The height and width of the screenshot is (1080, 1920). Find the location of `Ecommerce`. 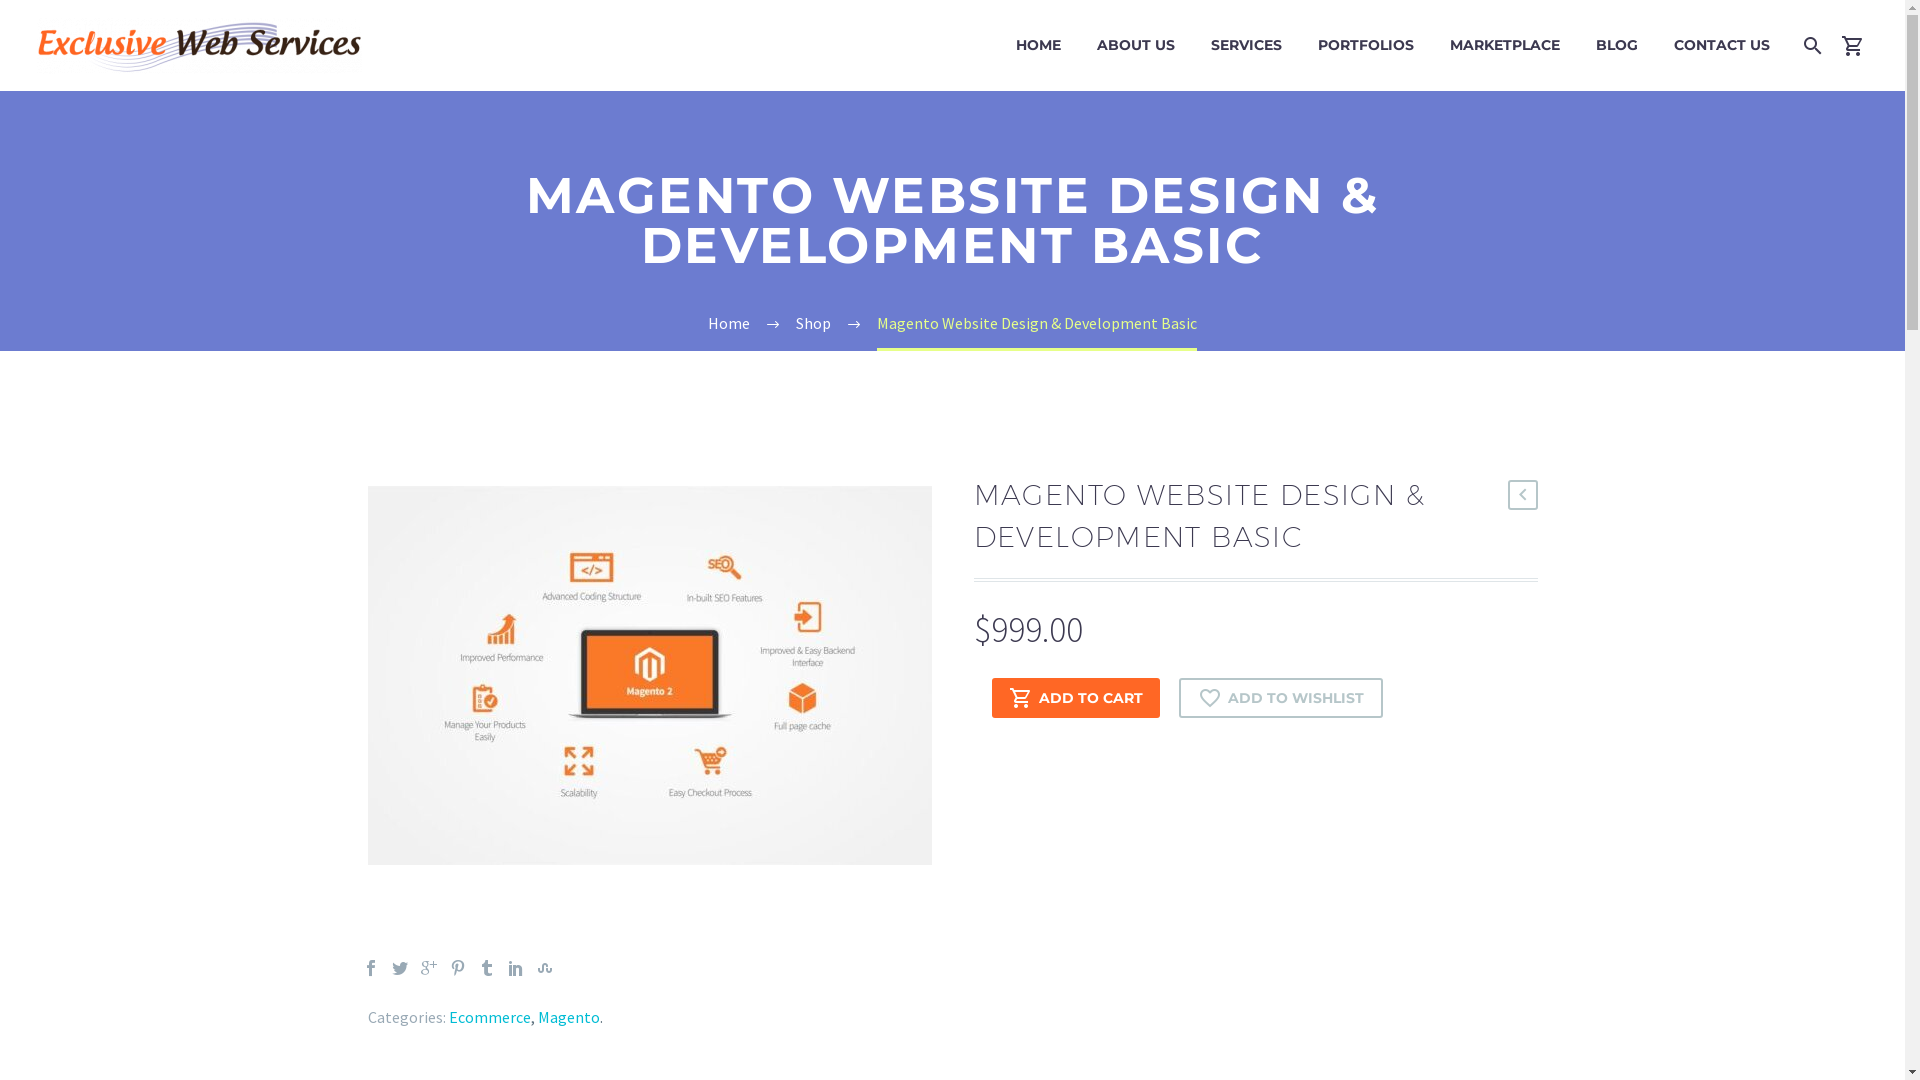

Ecommerce is located at coordinates (489, 1017).